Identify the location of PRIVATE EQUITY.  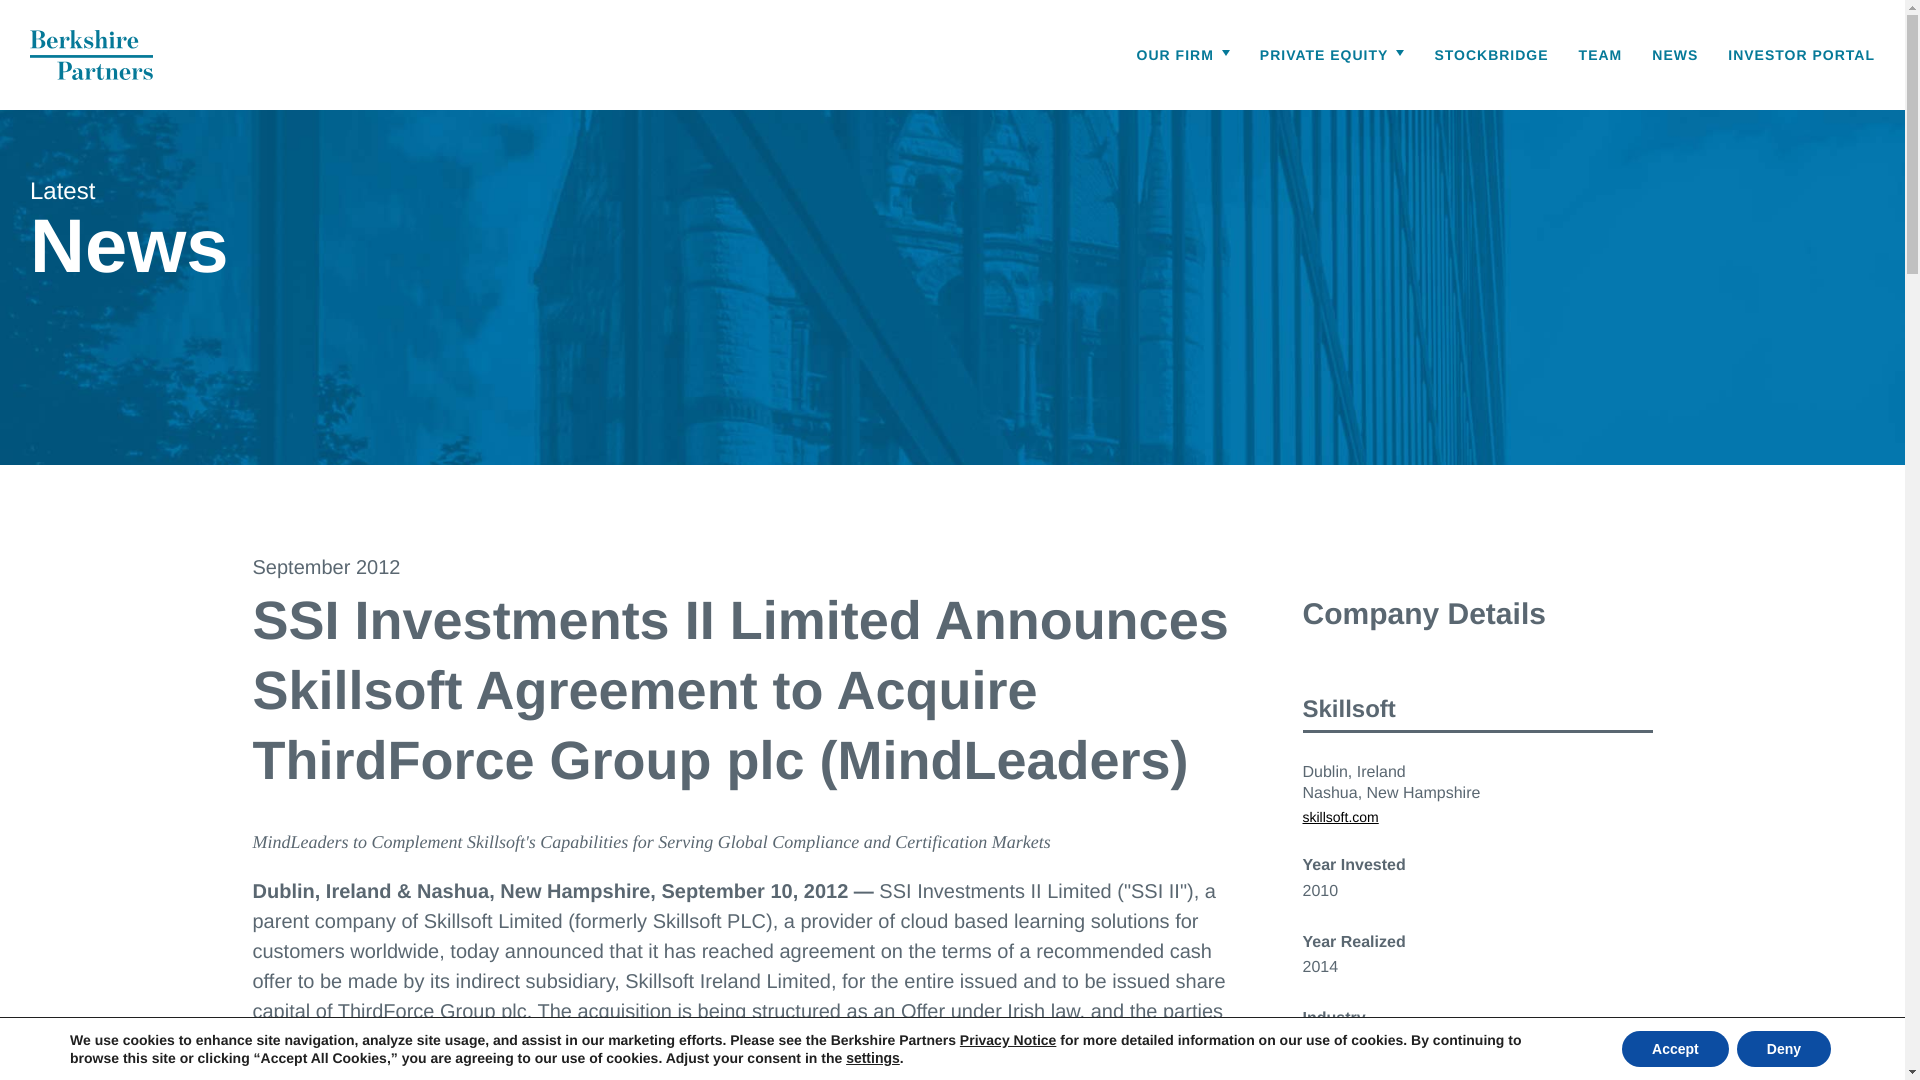
(1332, 55).